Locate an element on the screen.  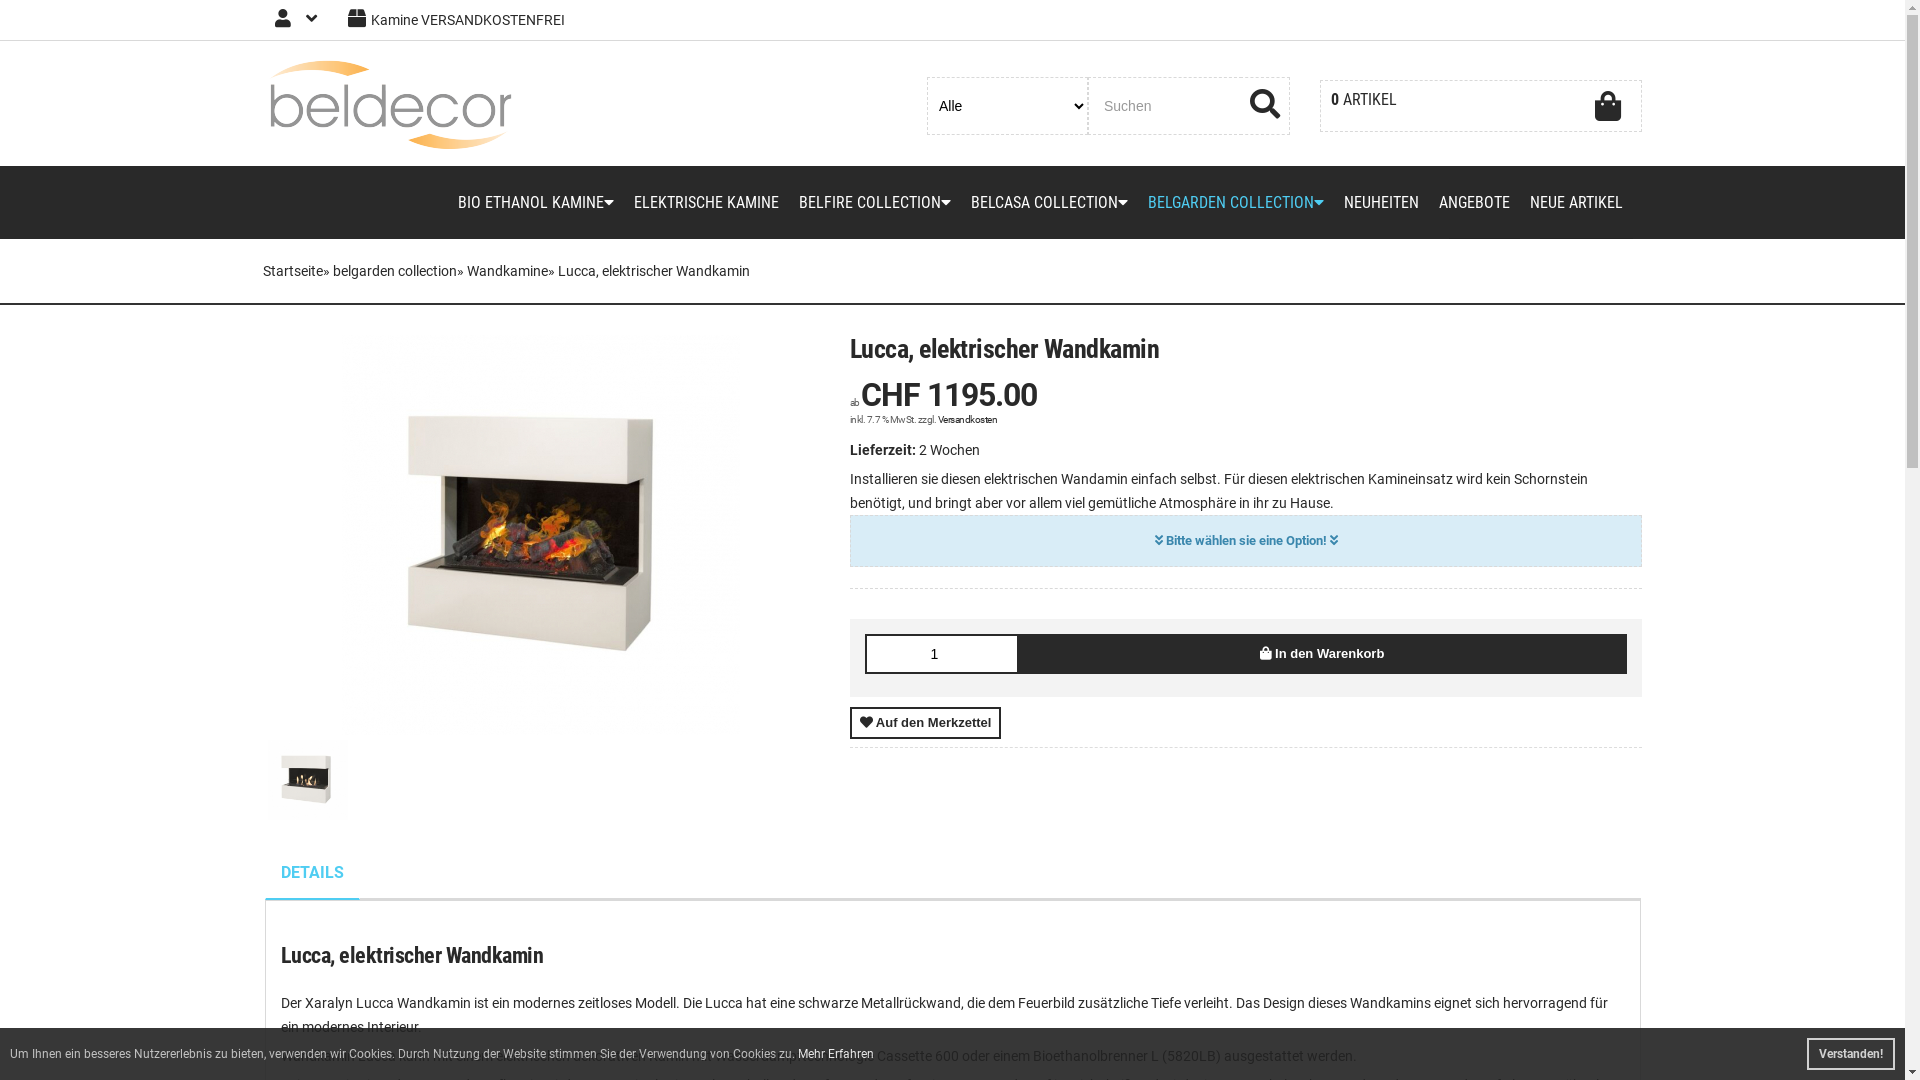
BIO ETHANOL KAMINE is located at coordinates (536, 202).